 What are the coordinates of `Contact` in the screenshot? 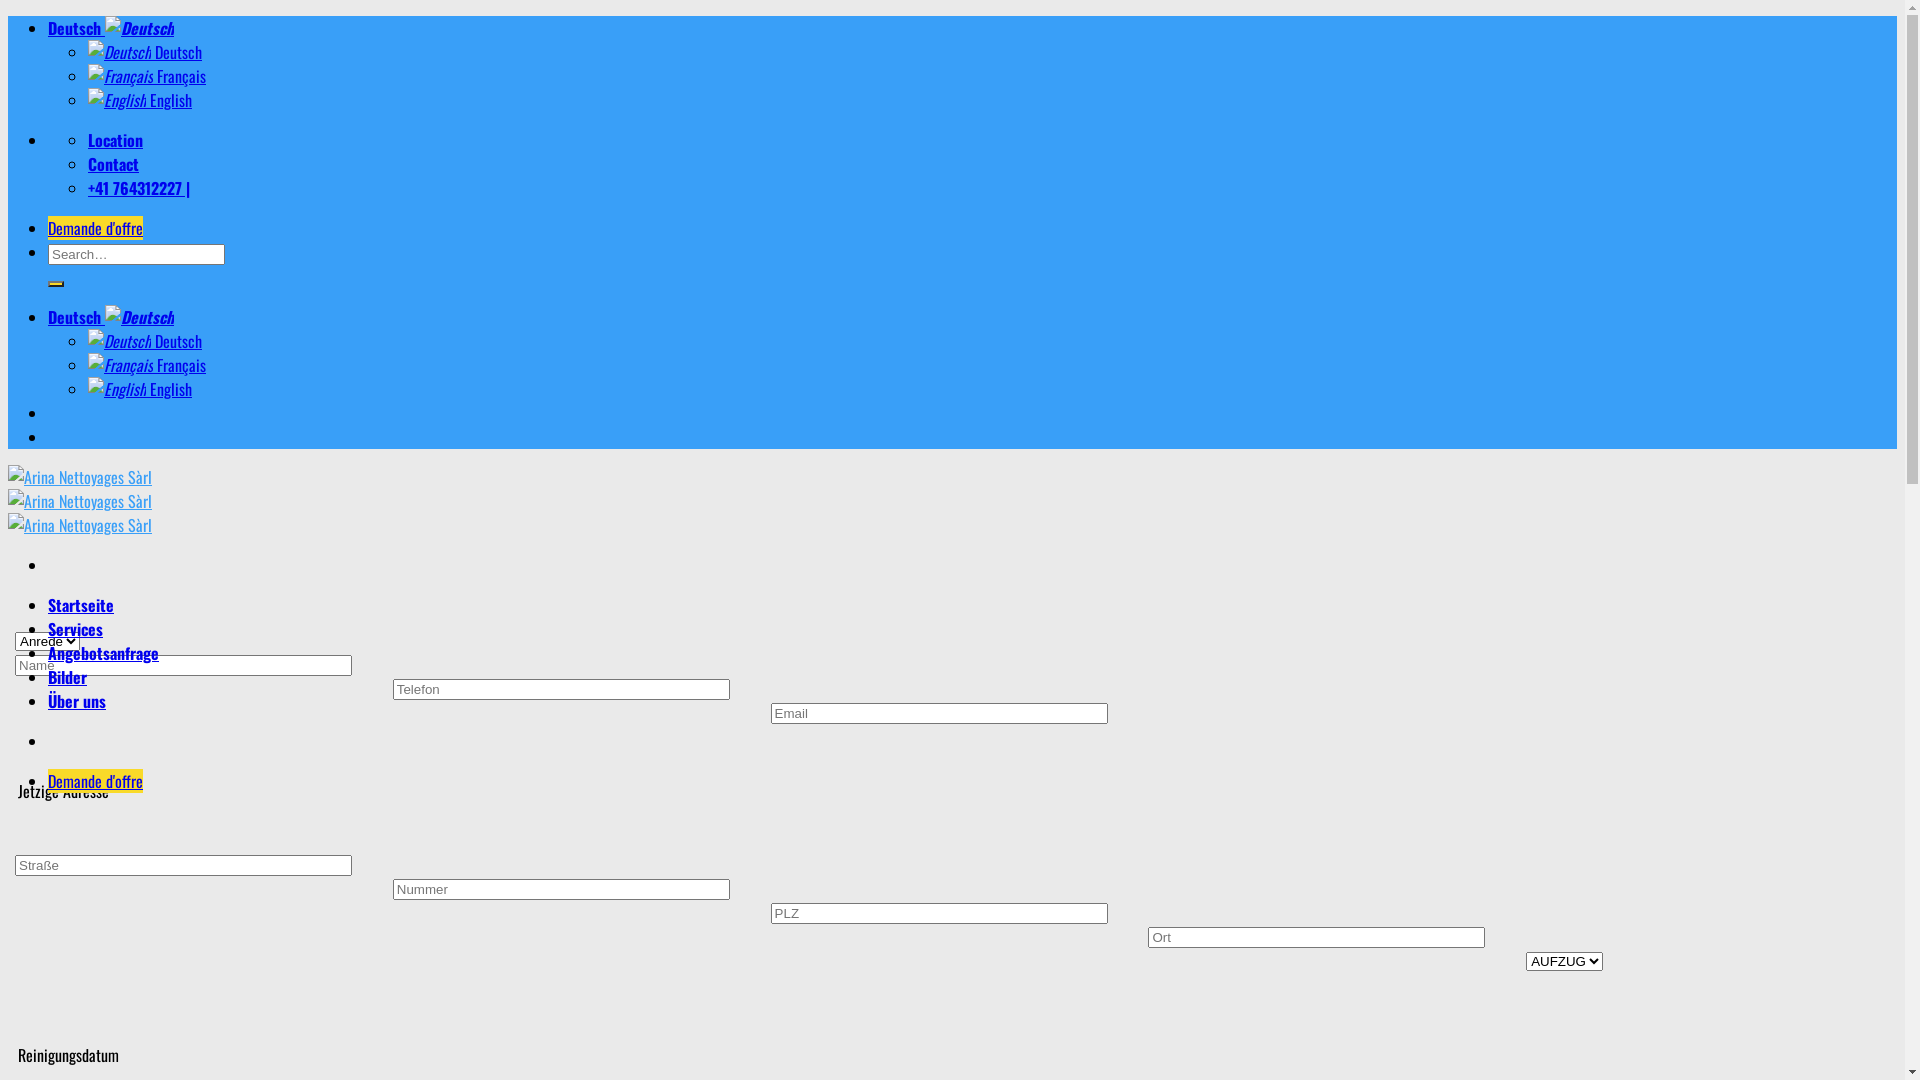 It's located at (114, 164).